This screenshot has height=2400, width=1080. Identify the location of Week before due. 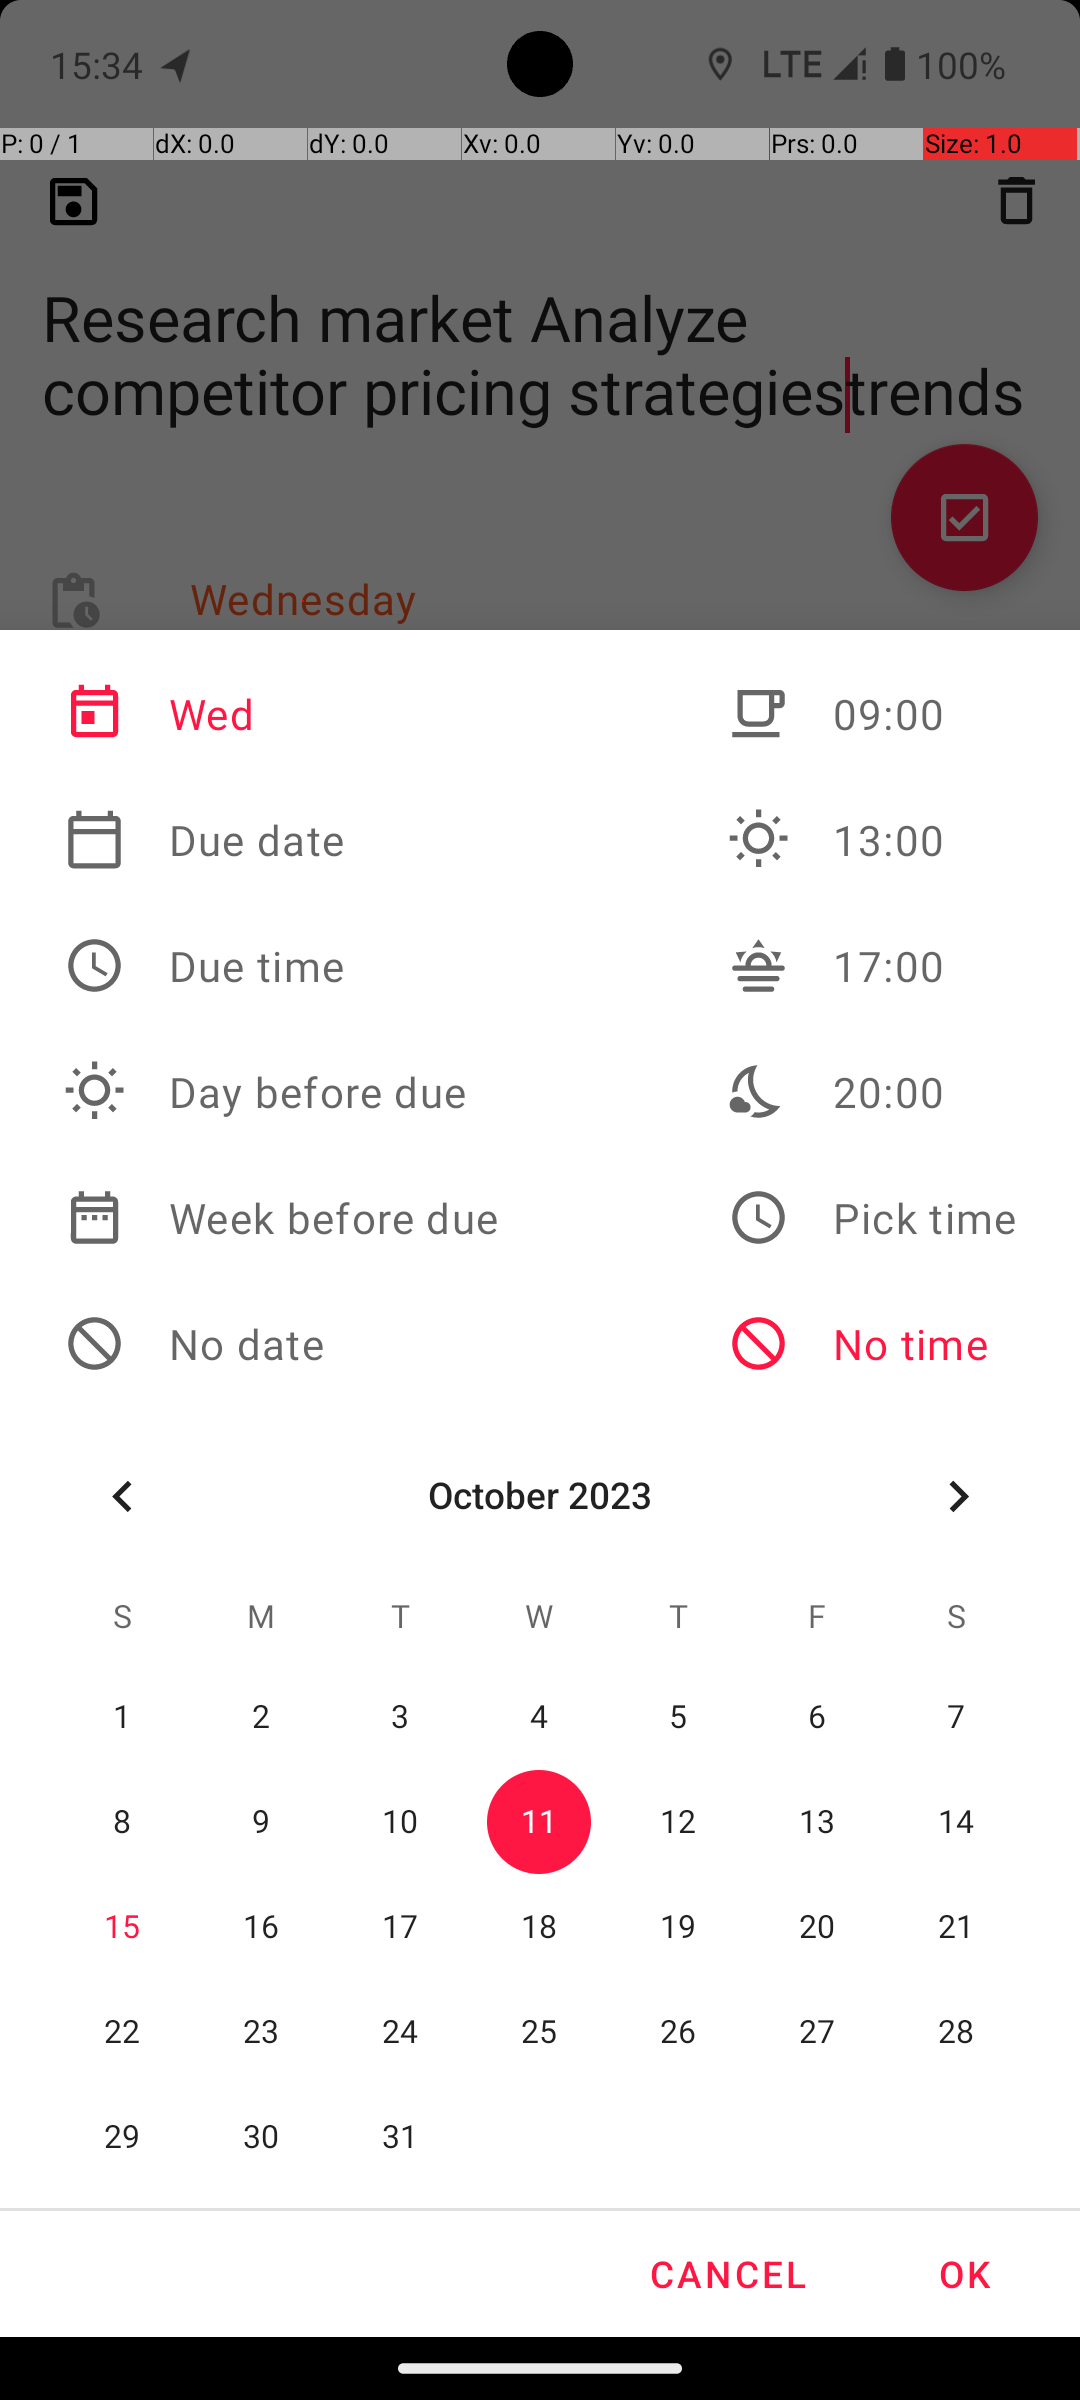
(281, 1218).